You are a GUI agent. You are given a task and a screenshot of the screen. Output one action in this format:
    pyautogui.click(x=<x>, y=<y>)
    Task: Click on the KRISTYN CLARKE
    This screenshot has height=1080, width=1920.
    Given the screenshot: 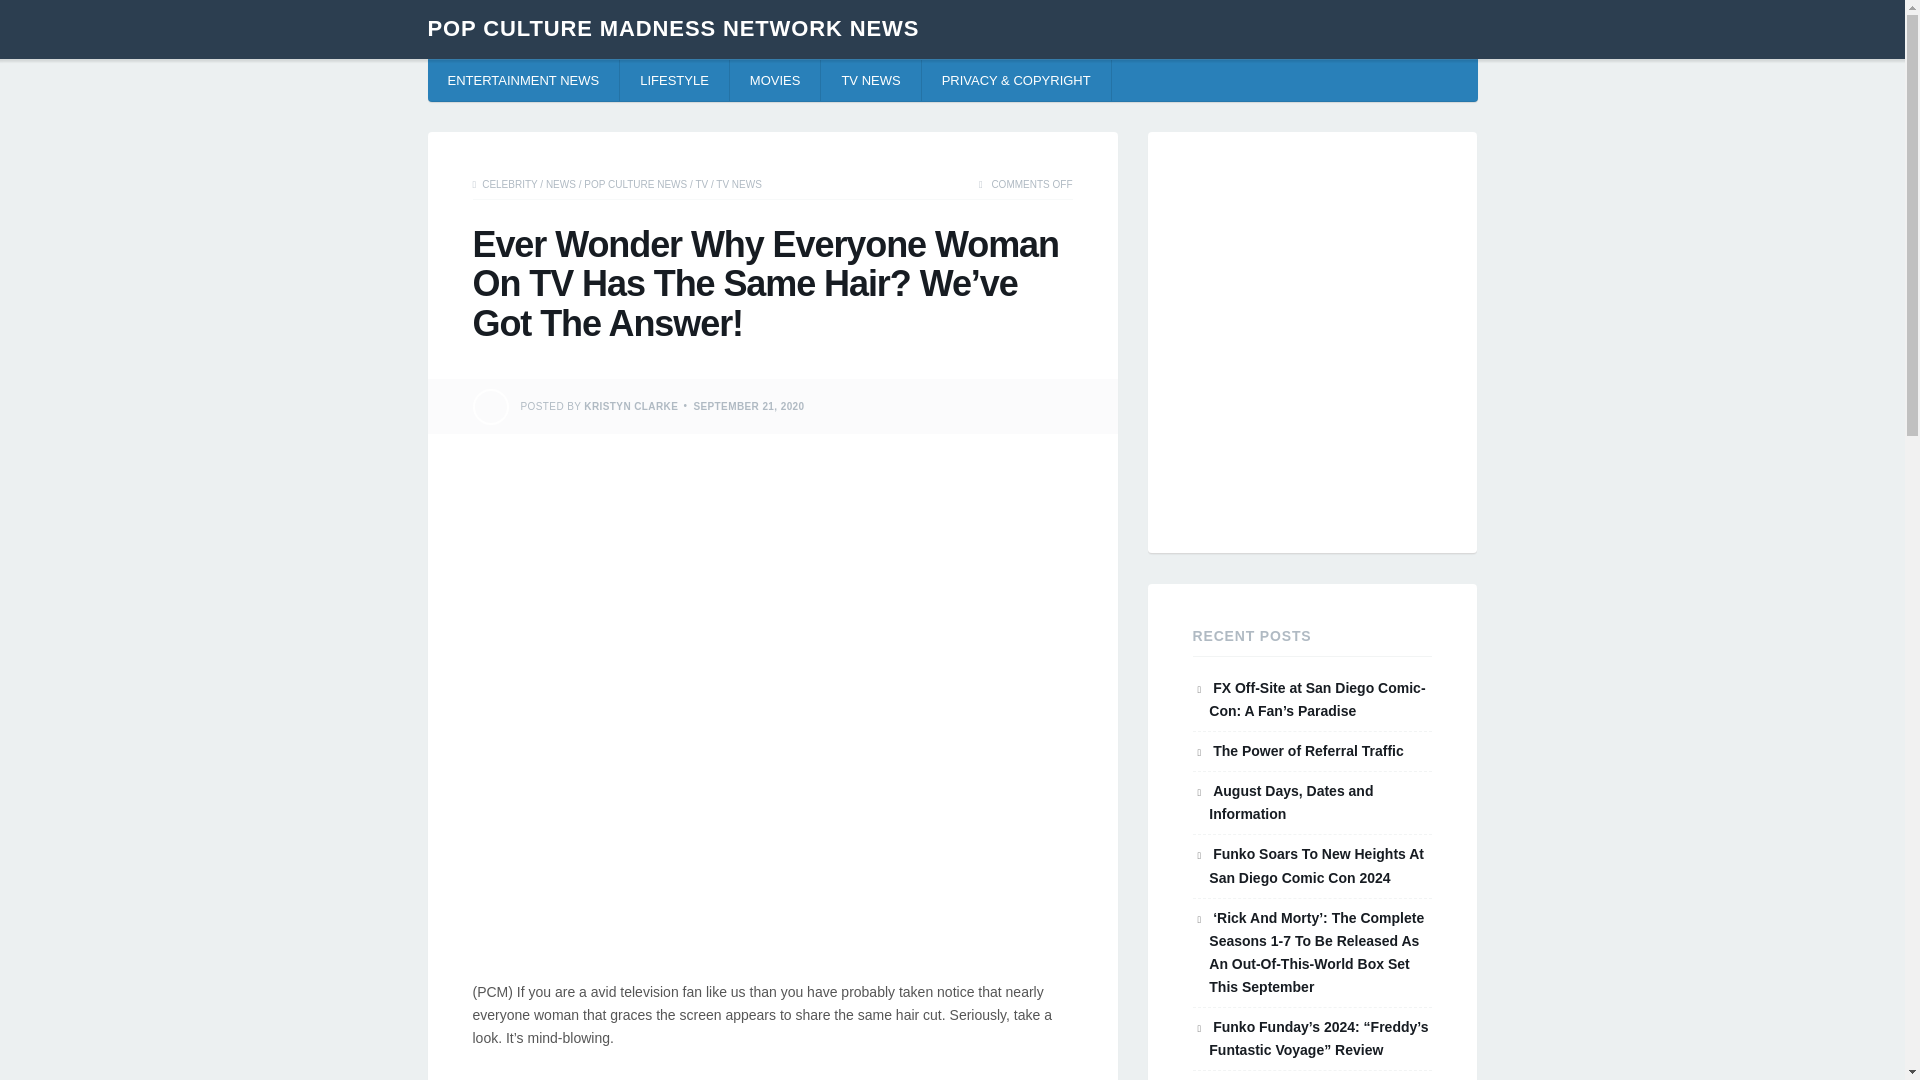 What is the action you would take?
    pyautogui.click(x=630, y=405)
    